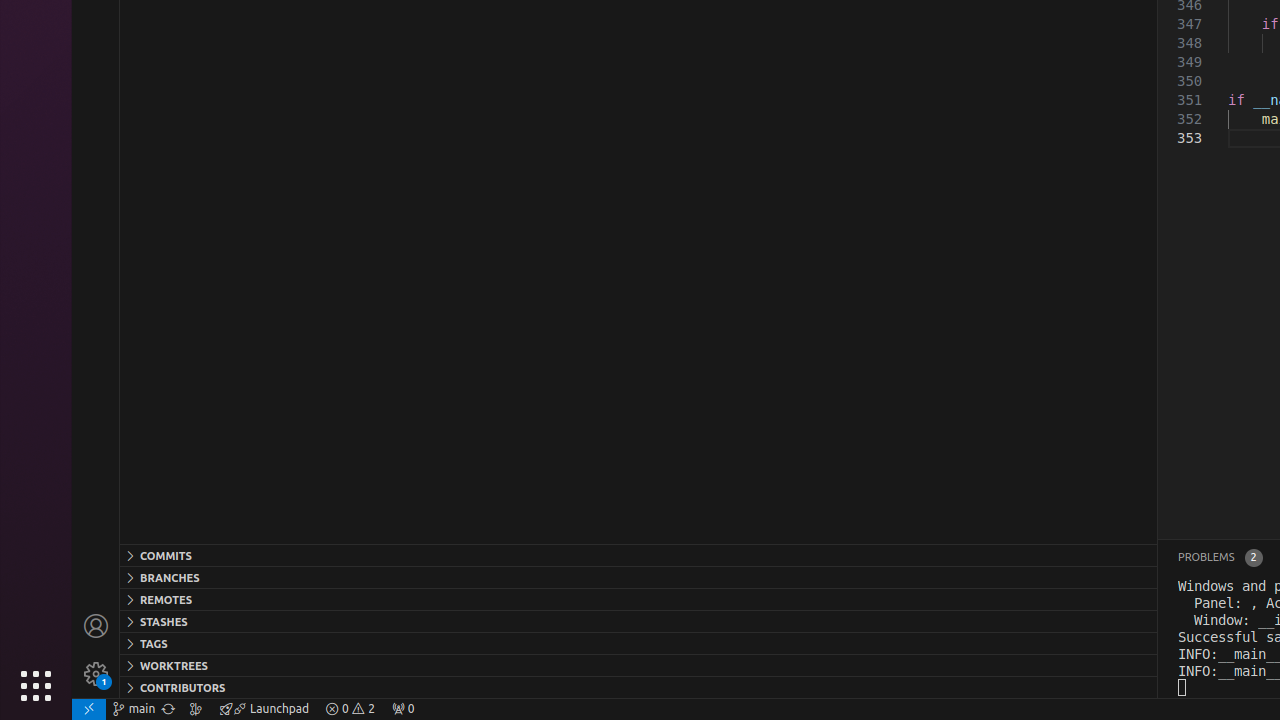 The height and width of the screenshot is (720, 1280). What do you see at coordinates (264, 709) in the screenshot?
I see `rocket gitlens-unplug Launchpad, GitLens Launchpad ᴘʀᴇᴠɪᴇᴡ    &mdash;    [$(question)](command:gitlens.launchpad.indicator.action?%22info%22 "What is this?") [$(gear)](command:workbench.action.openSettings?%22gitlens.launchpad%22 "Settings")  |  [$(circle-slash) Hide](command:gitlens.launchpad.indicator.action?%22hide%22 "Hide") --- [Launchpad](command:gitlens.launchpad.indicator.action?%info%22 "Learn about Launchpad") organizes your pull requests into actionable groups to help you focus and keep your team unblocked. It's always accessible using the `GitLens: Open Launchpad` command from the Command Palette. --- [Connect an integration](command:gitlens.showLaunchpad?%7B%22source%22%3A%22launchpad-indicator%22%7D "Connect an integration") to get started.` at bounding box center [264, 709].